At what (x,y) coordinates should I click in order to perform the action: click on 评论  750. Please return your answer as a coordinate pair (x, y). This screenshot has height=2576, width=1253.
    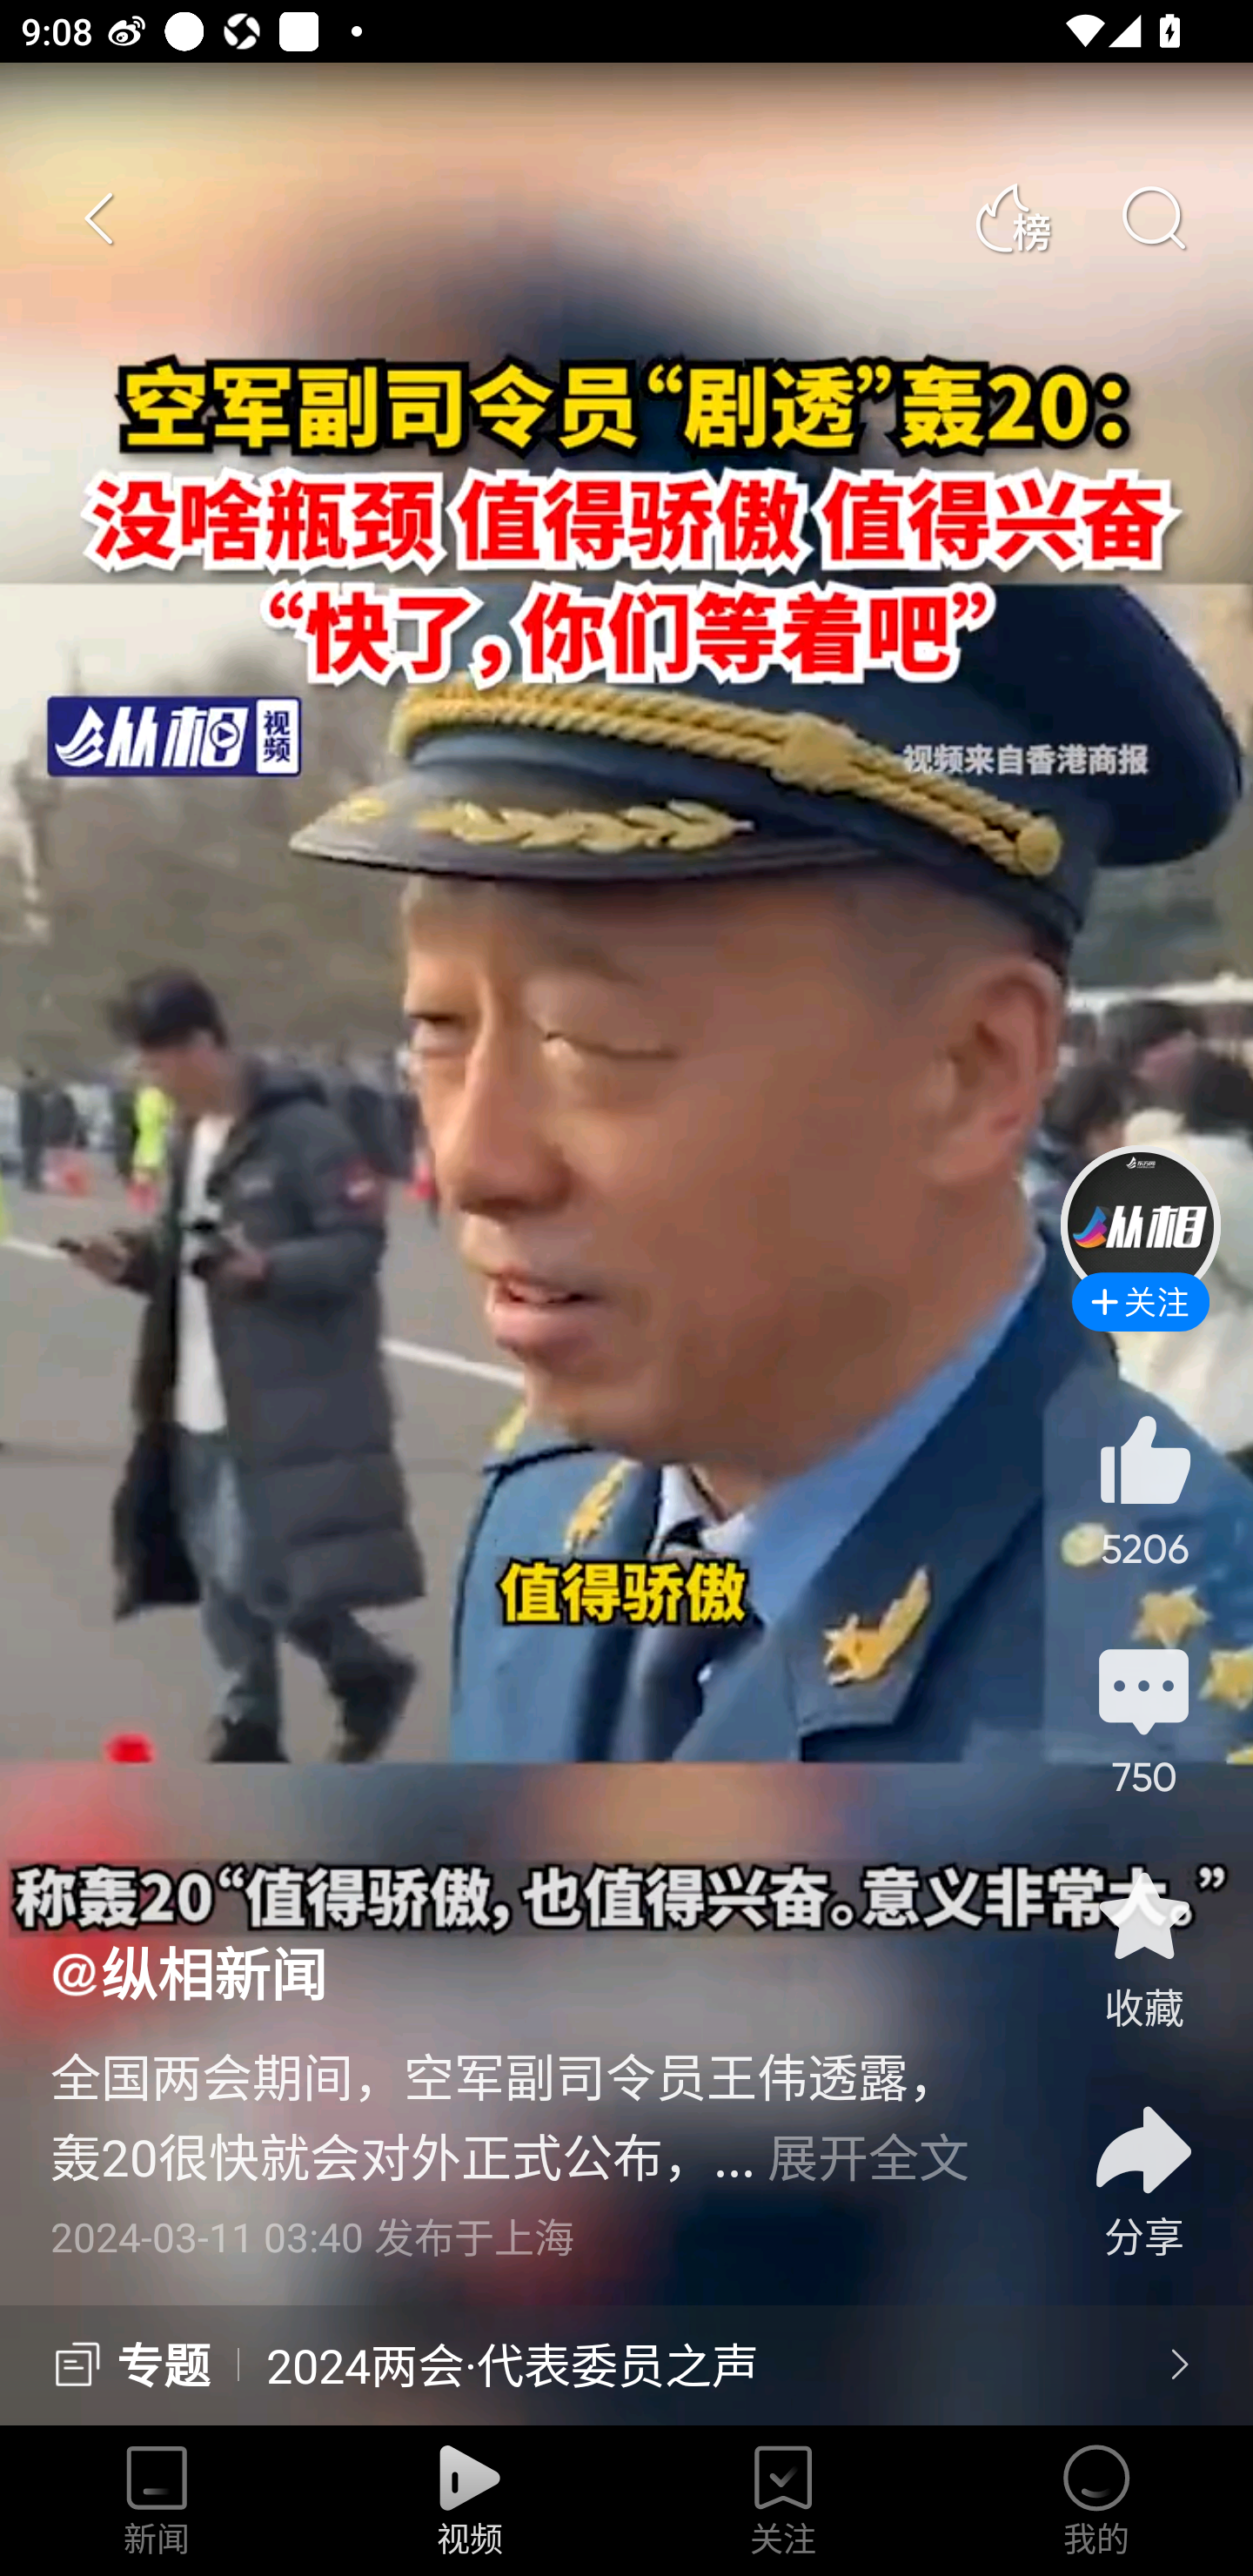
    Looking at the image, I should click on (1143, 1718).